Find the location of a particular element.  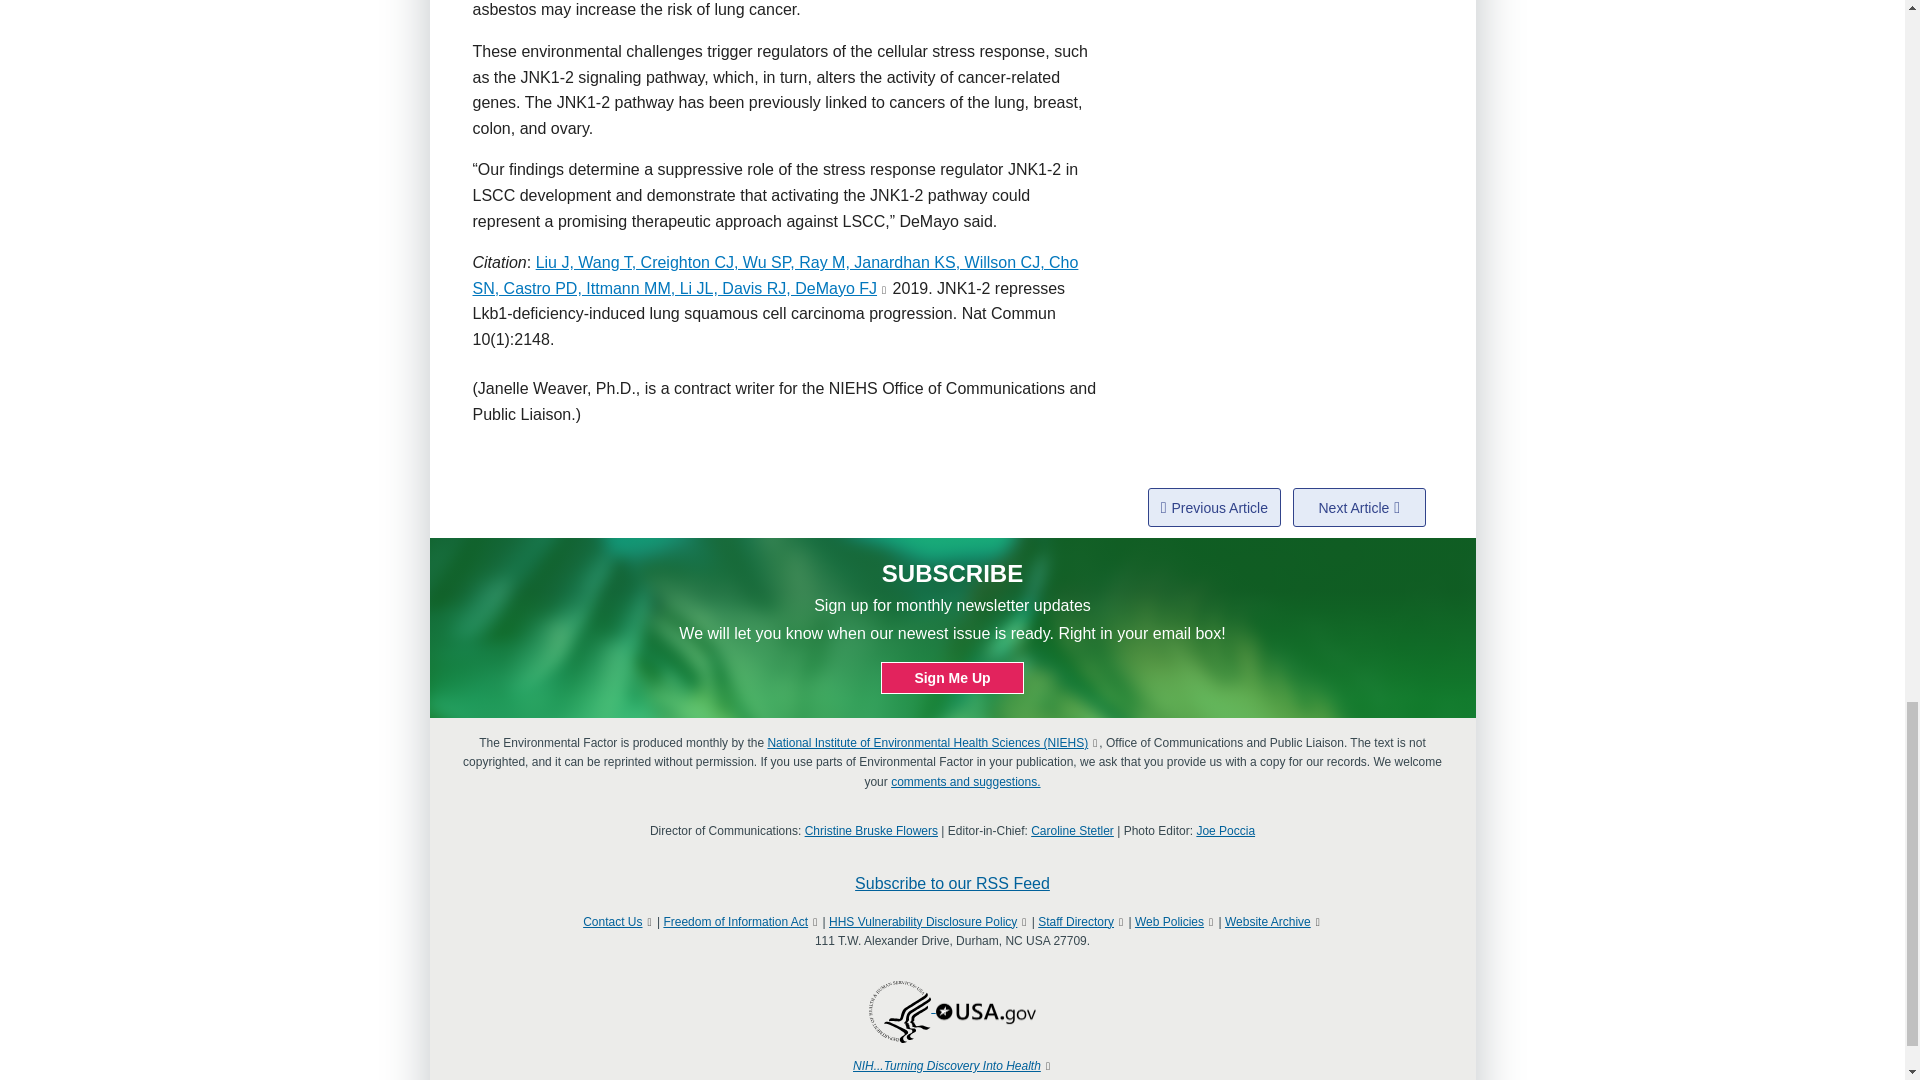

Previous Article is located at coordinates (1214, 508).